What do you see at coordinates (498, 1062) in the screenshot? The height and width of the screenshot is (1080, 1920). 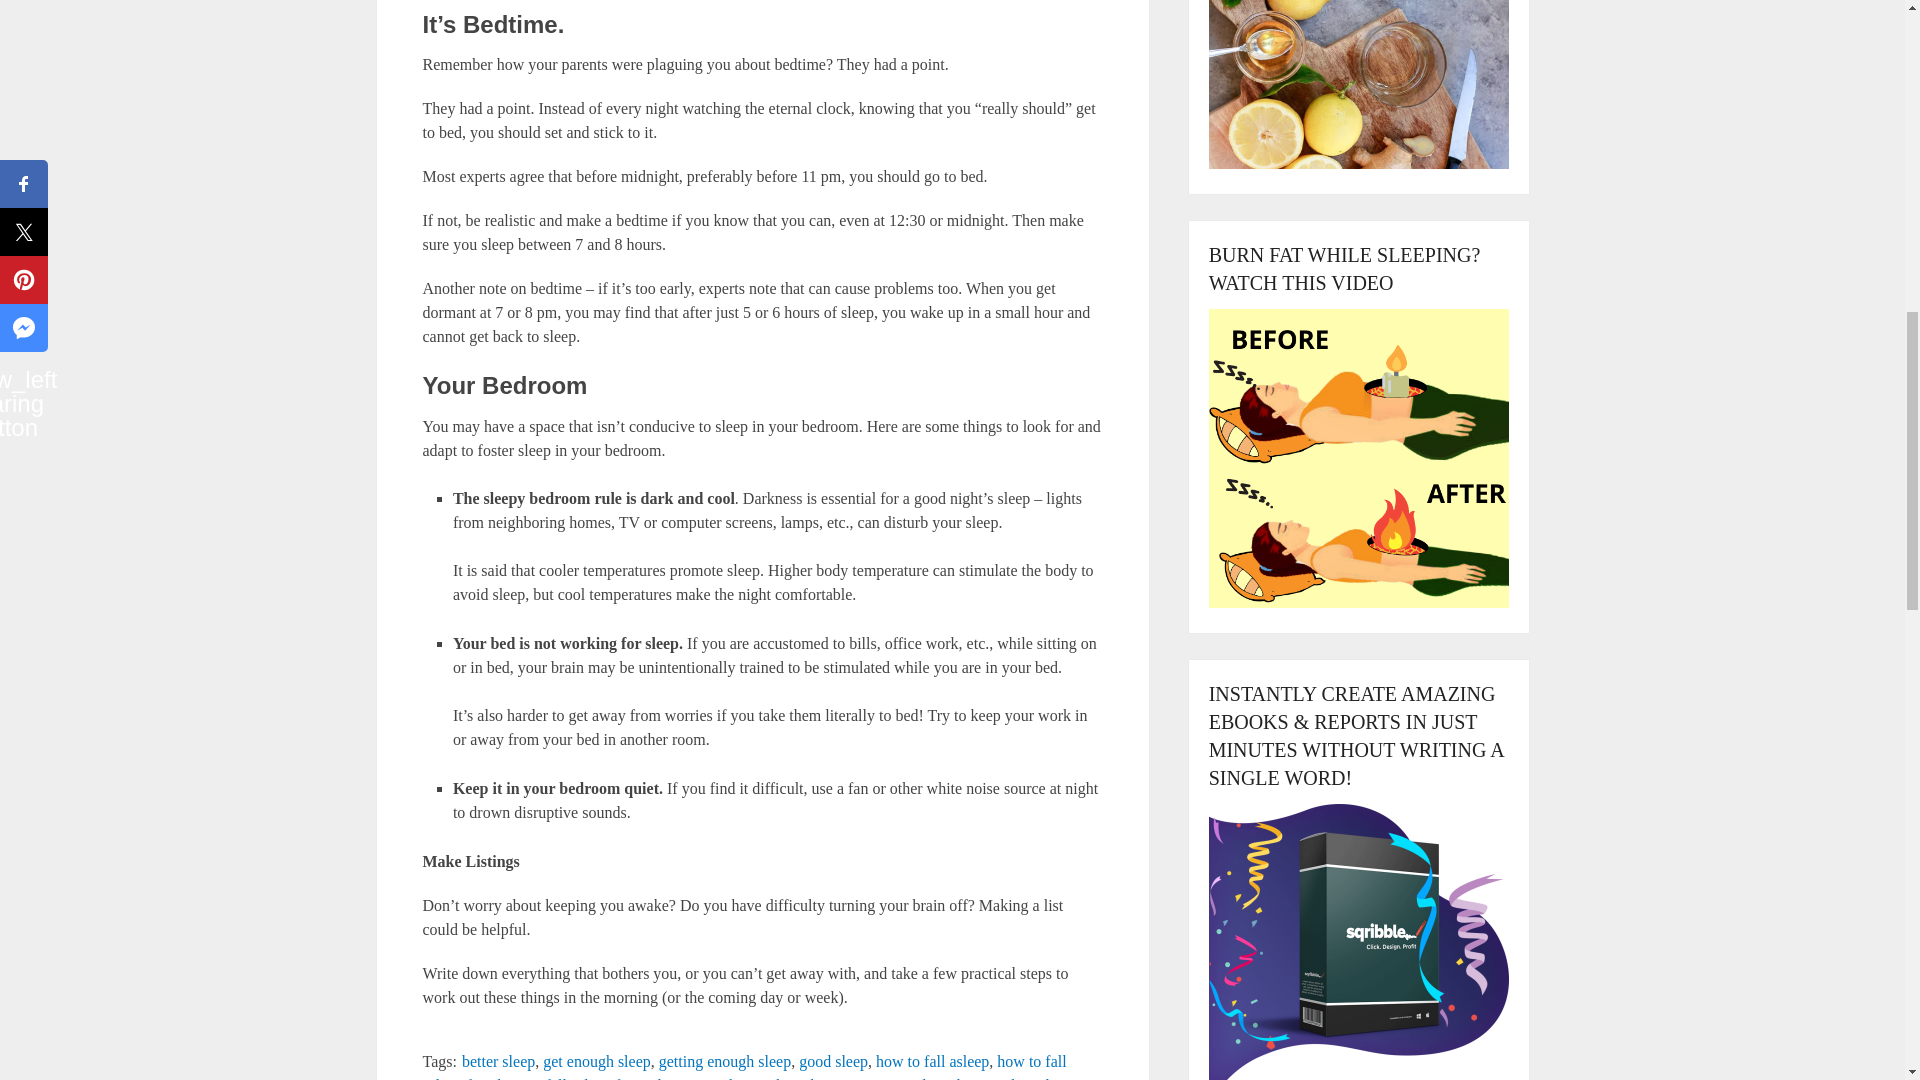 I see `better sleep` at bounding box center [498, 1062].